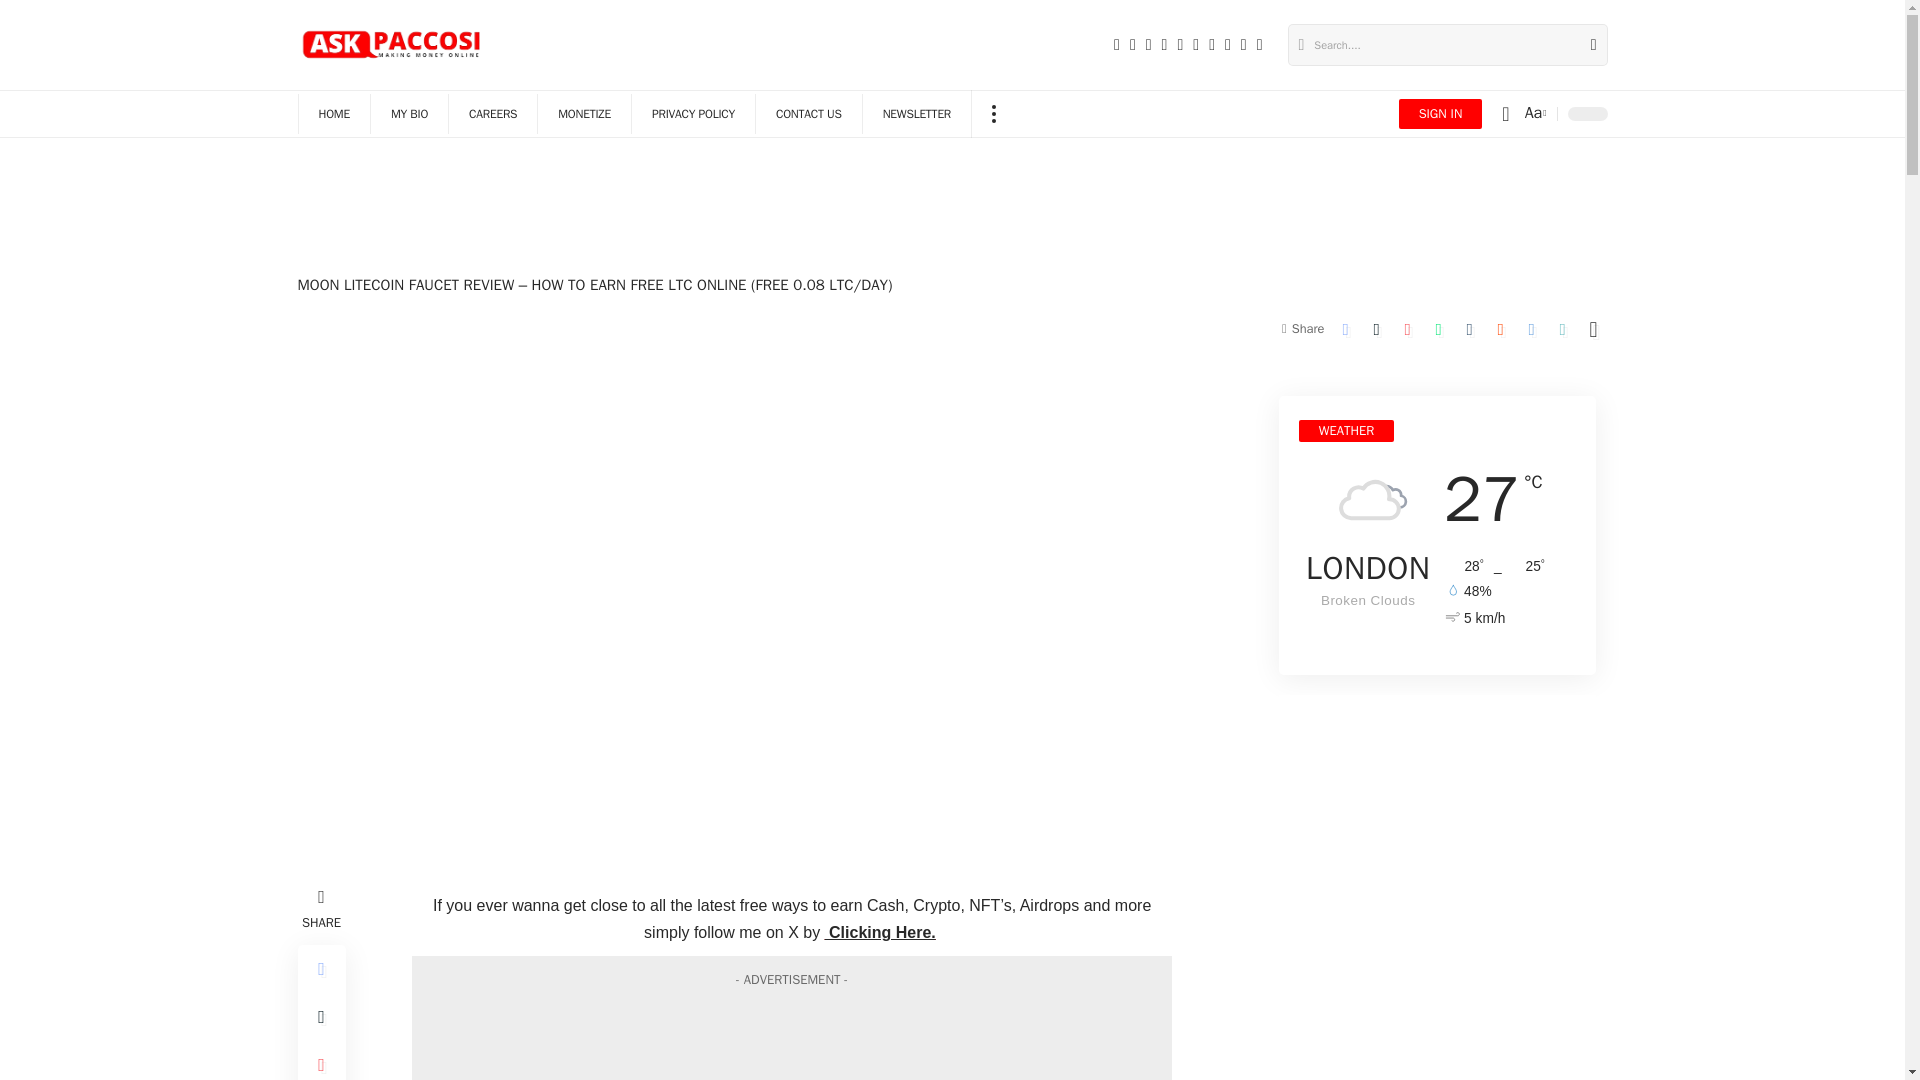  I want to click on MONETIZE, so click(584, 113).